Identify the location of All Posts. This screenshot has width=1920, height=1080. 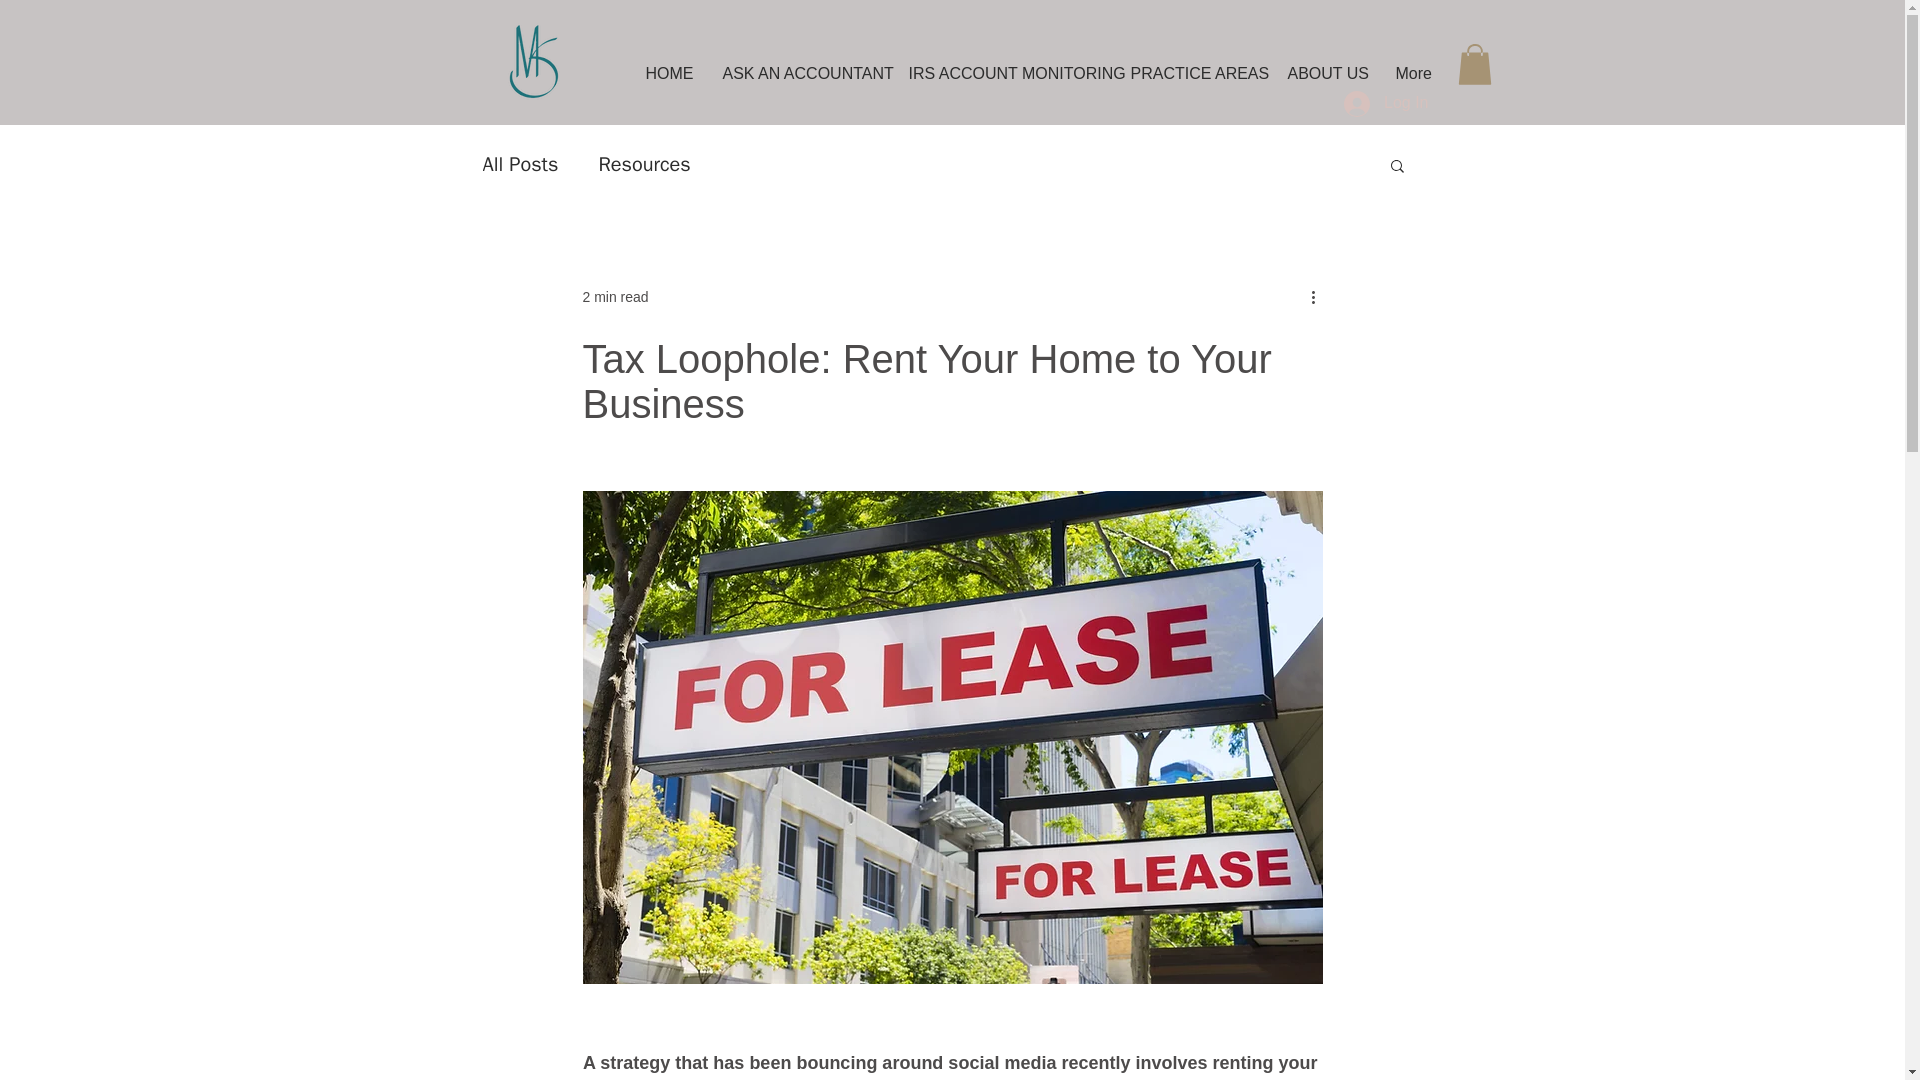
(520, 164).